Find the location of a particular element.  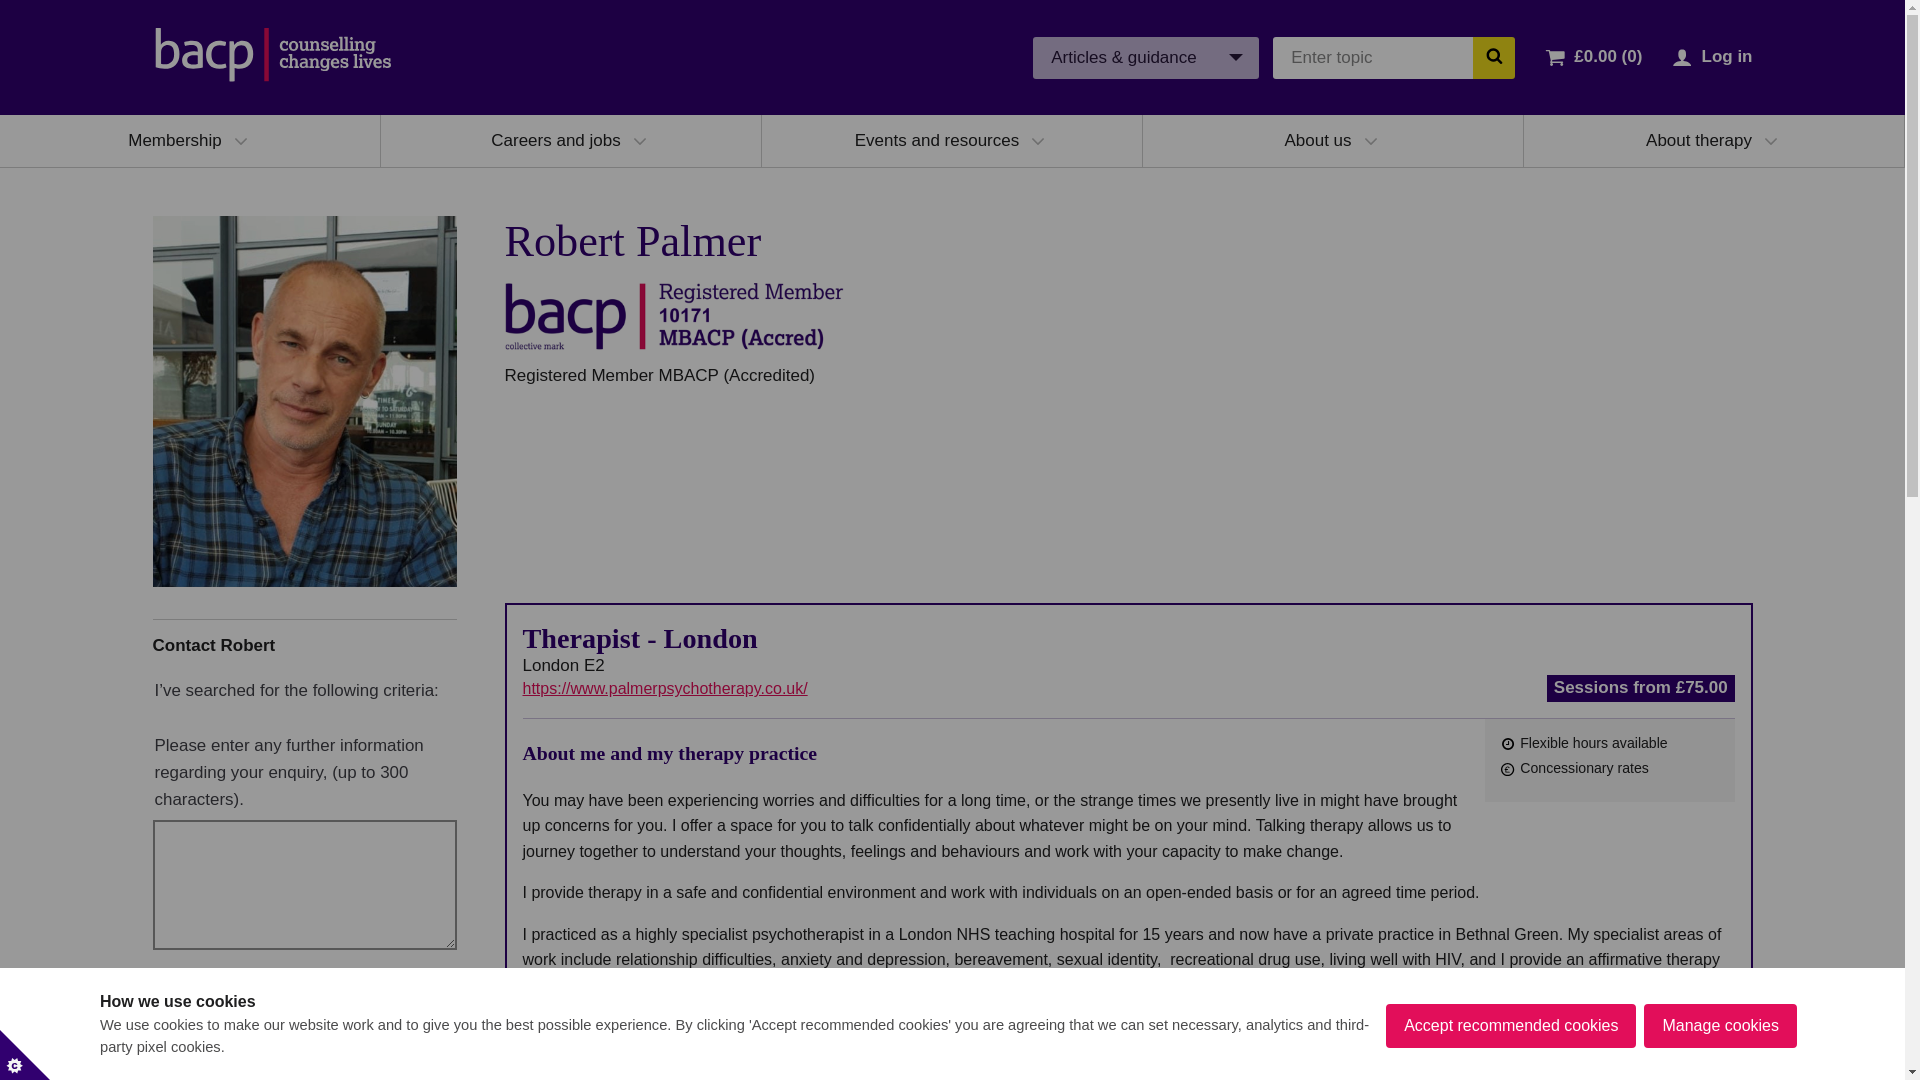

Accept recommended cookies is located at coordinates (1510, 1075).